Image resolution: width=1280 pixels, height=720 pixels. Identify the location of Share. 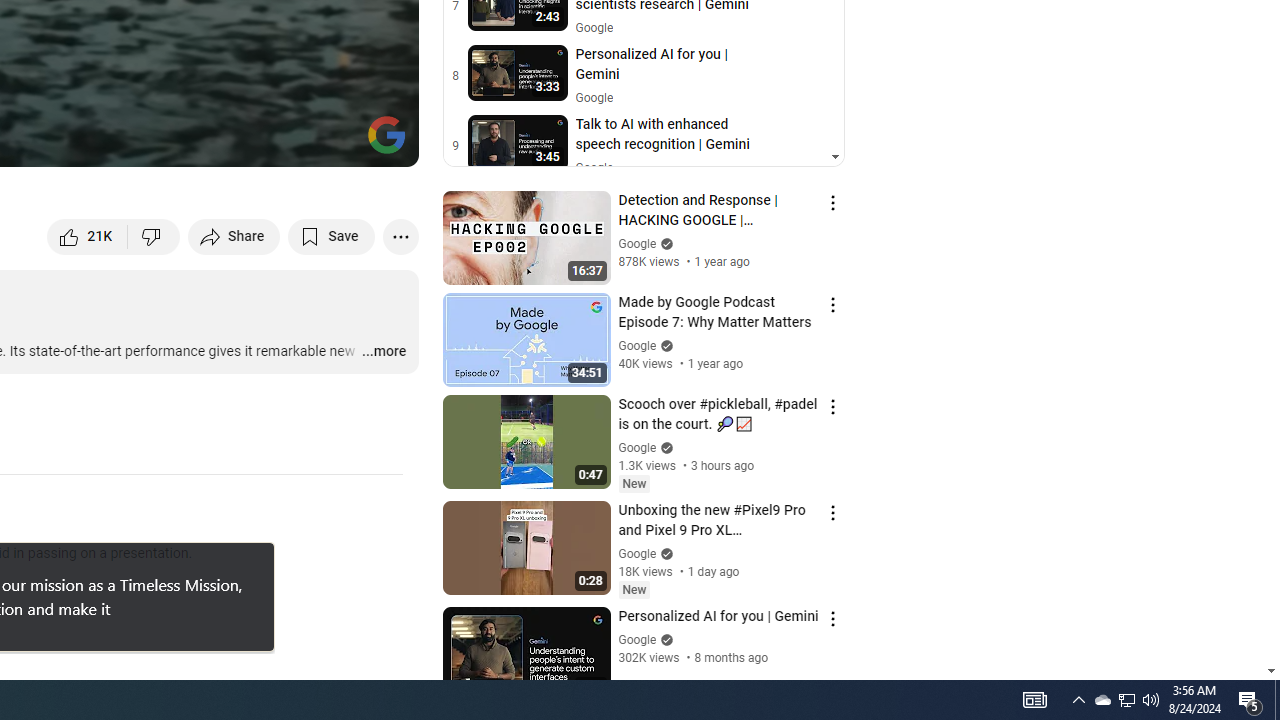
(234, 236).